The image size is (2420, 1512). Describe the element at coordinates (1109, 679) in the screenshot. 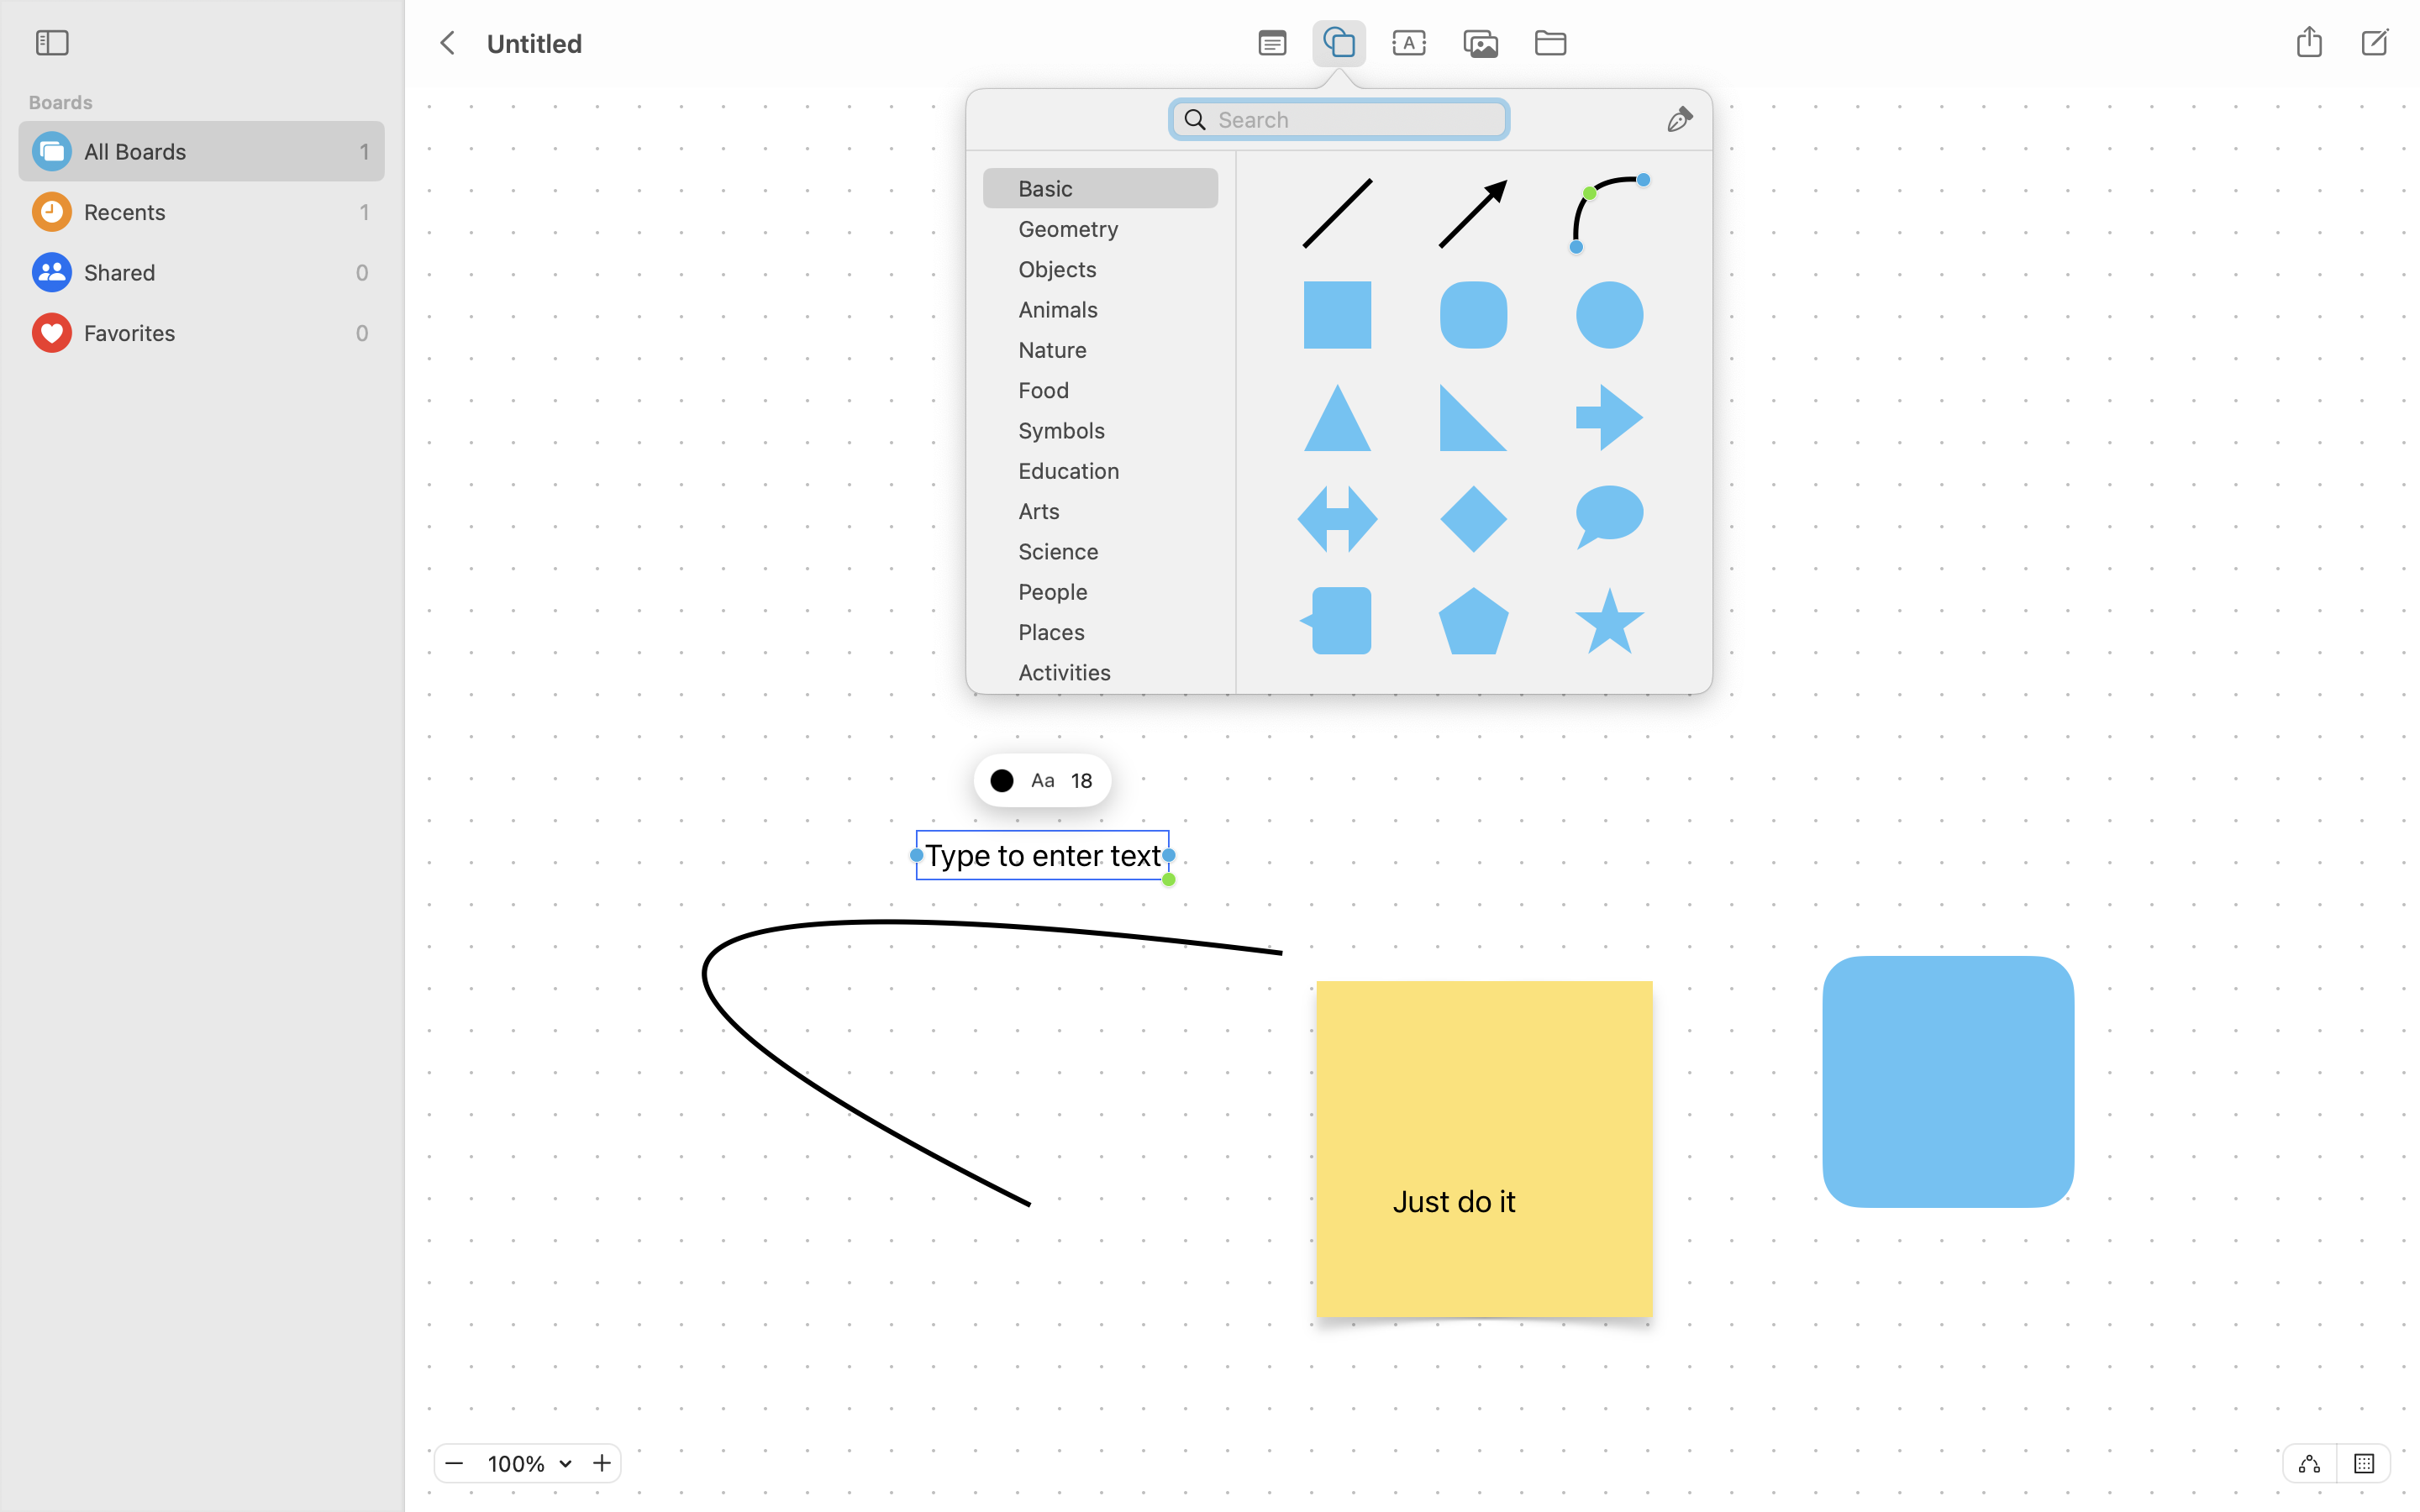

I see `Activities` at that location.